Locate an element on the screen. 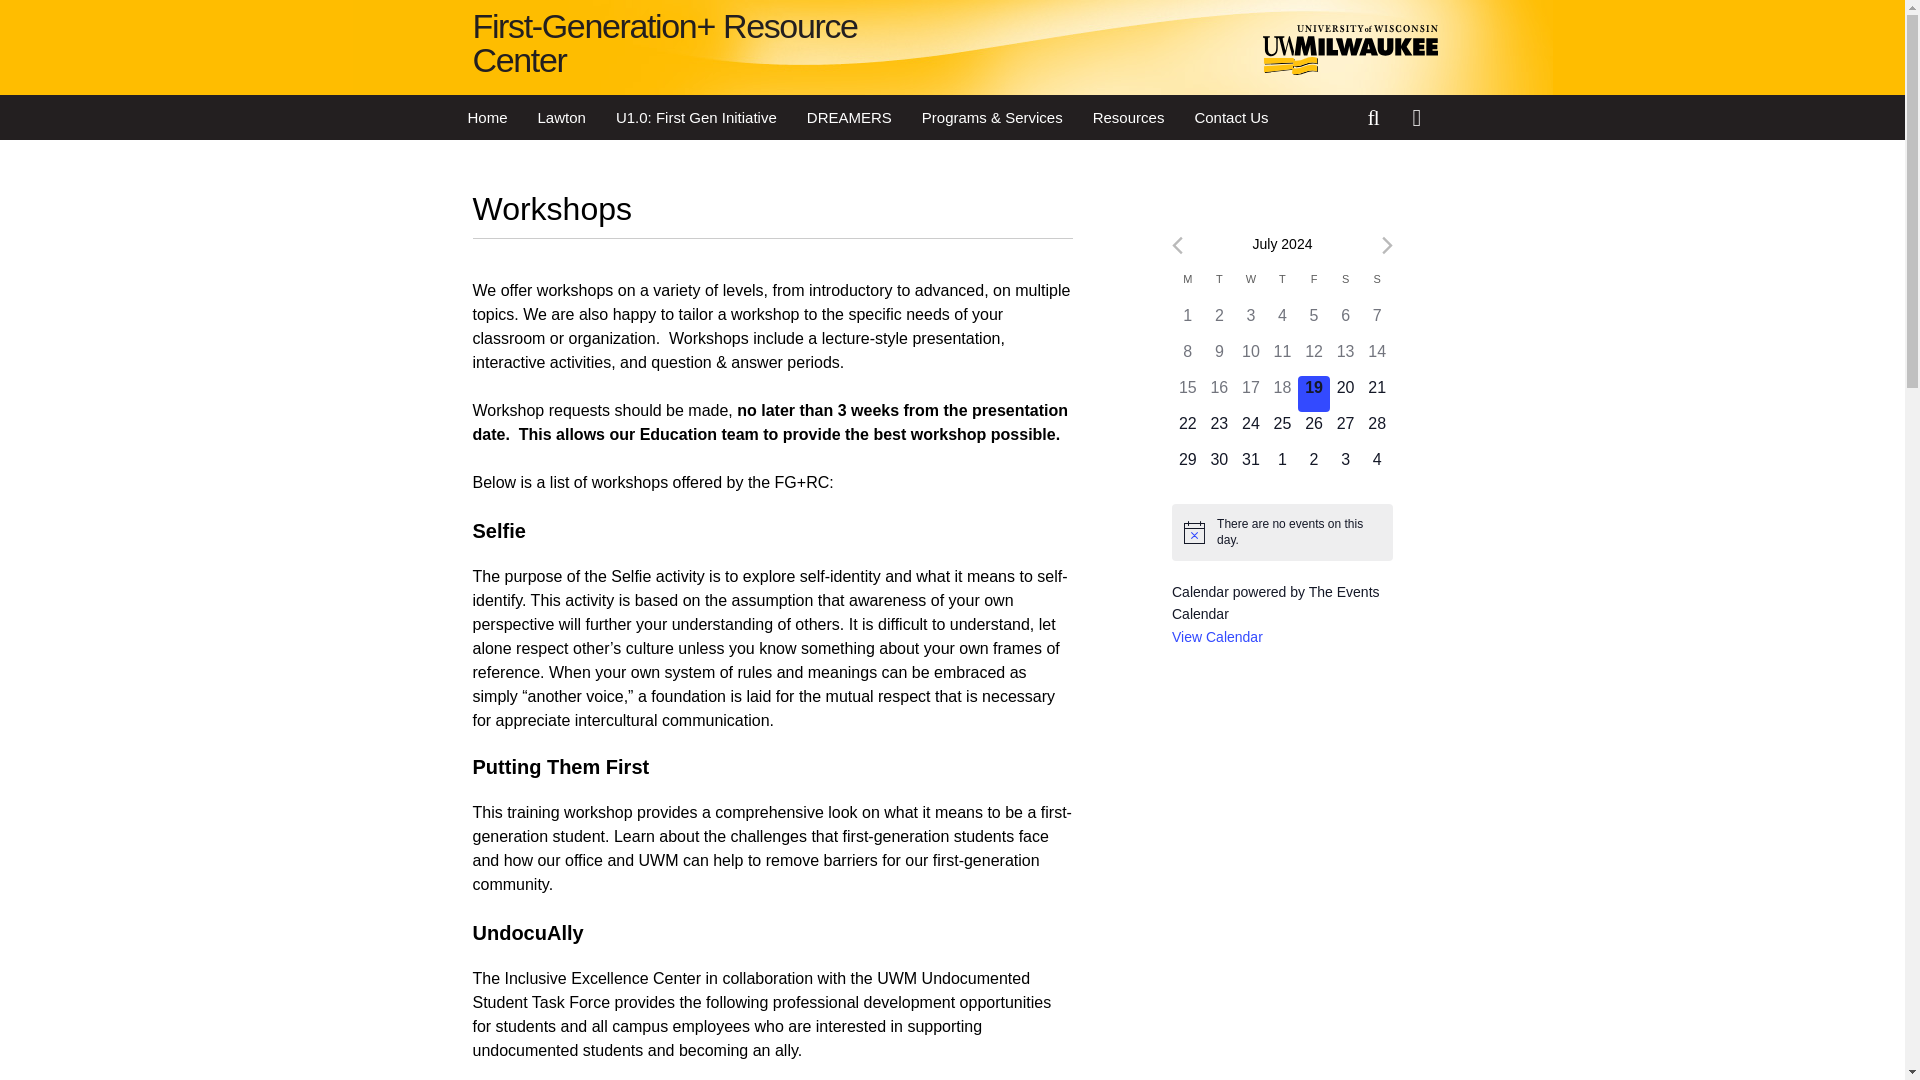  Search is located at coordinates (1376, 118).